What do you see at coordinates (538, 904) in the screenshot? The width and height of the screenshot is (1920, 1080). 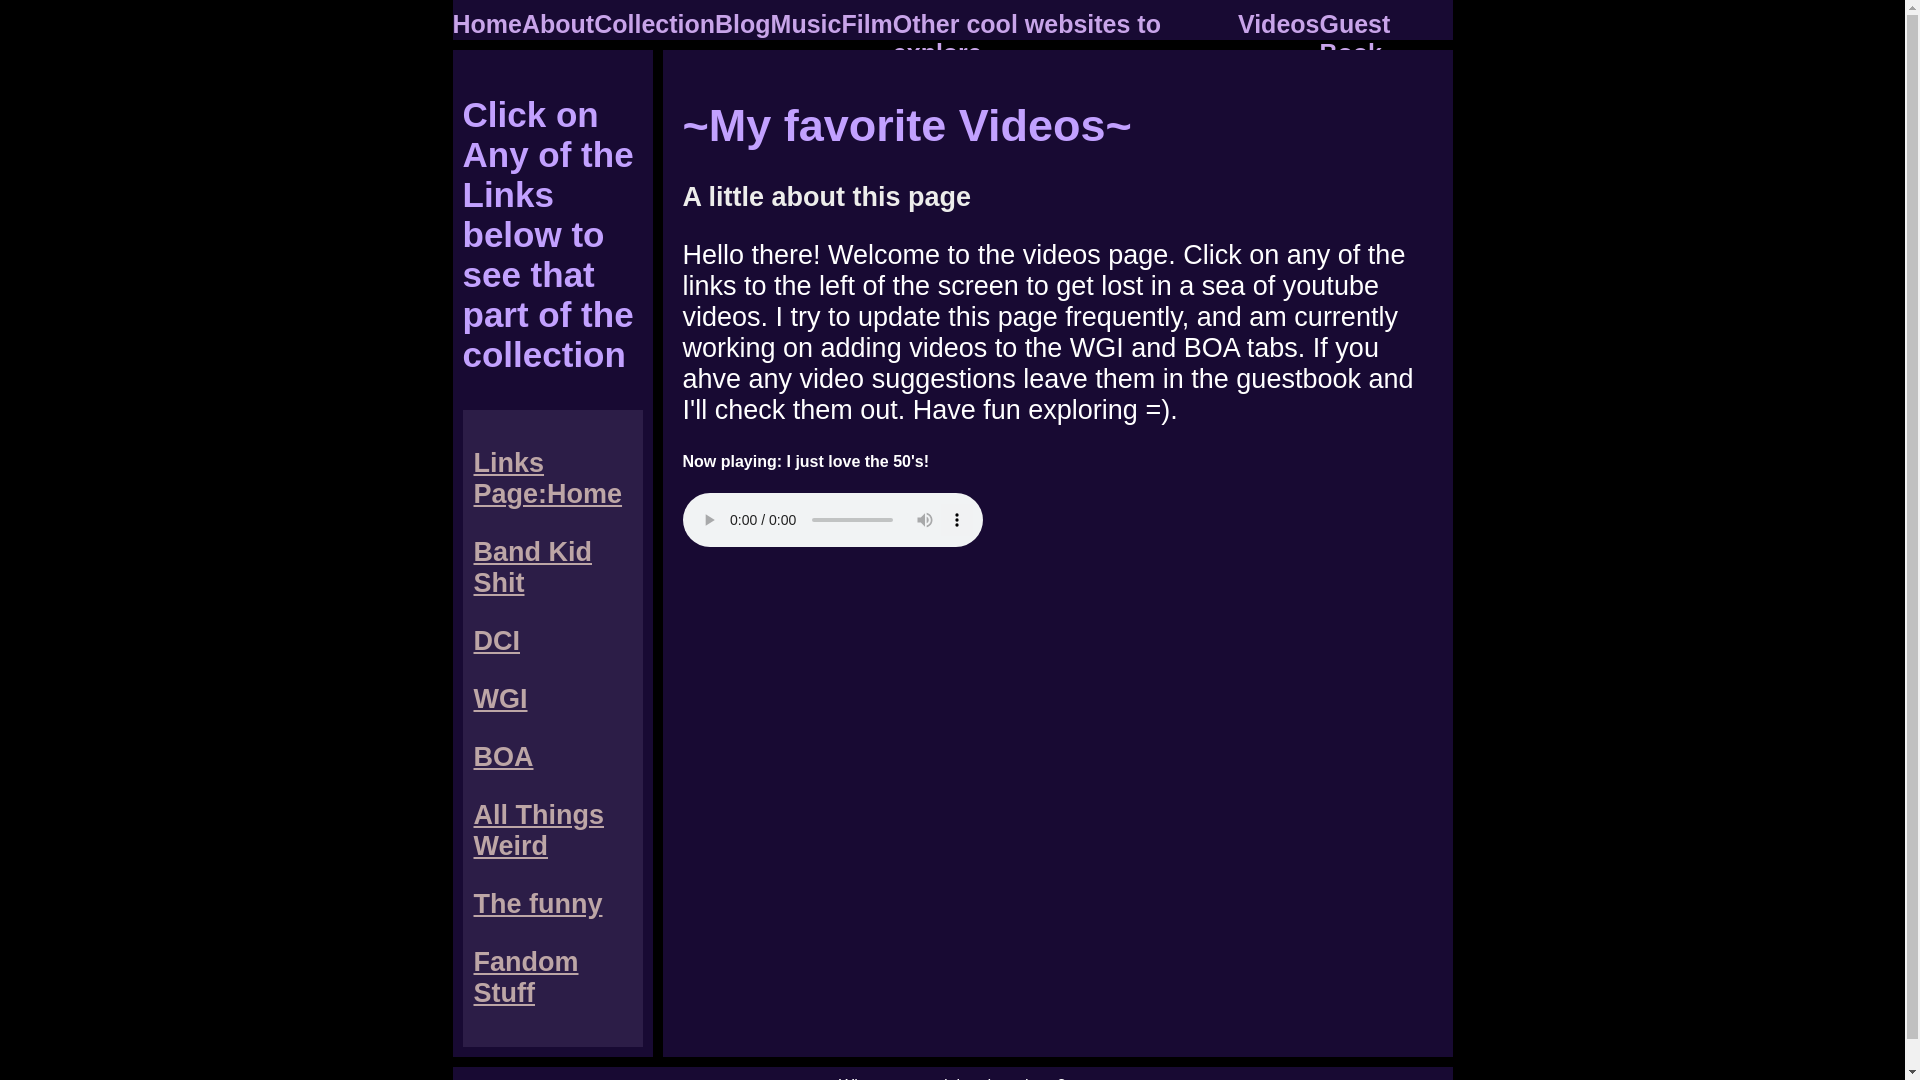 I see `The funny` at bounding box center [538, 904].